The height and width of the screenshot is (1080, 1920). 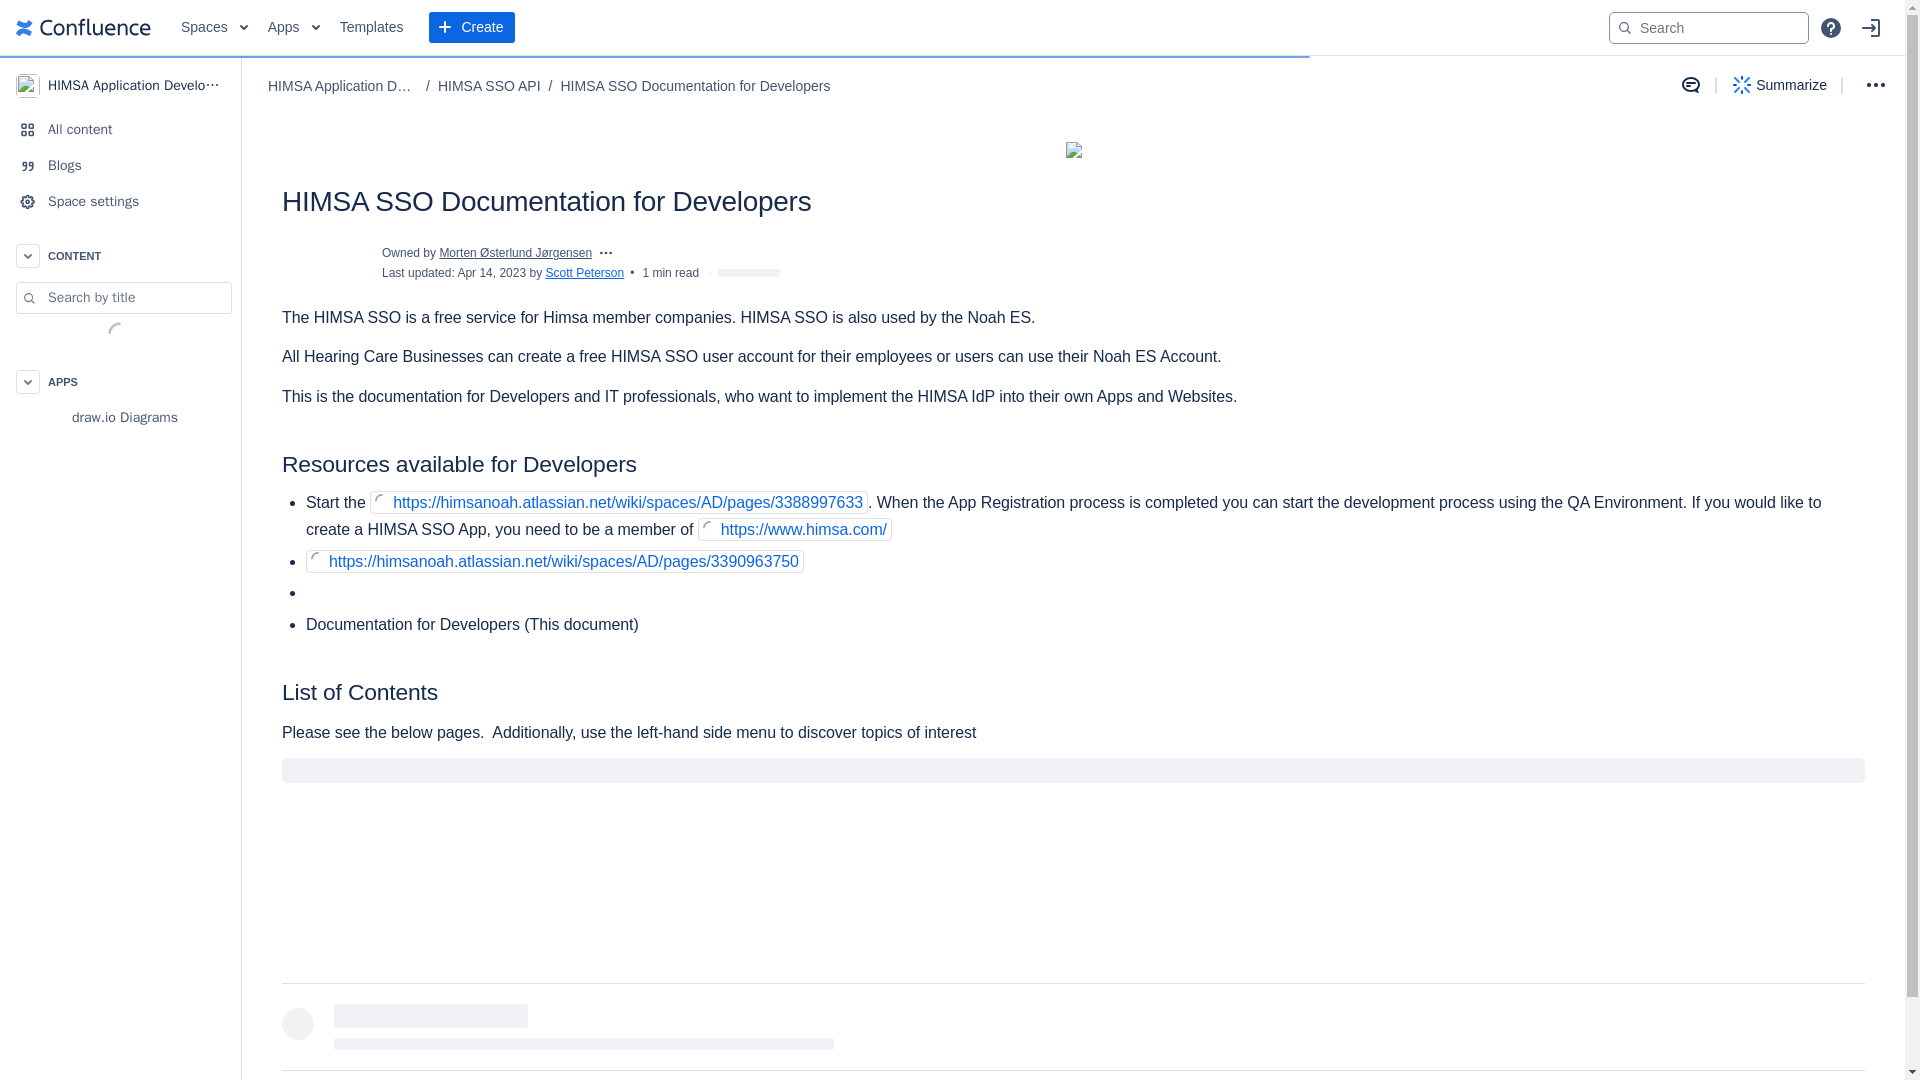 I want to click on Space settings, so click(x=120, y=202).